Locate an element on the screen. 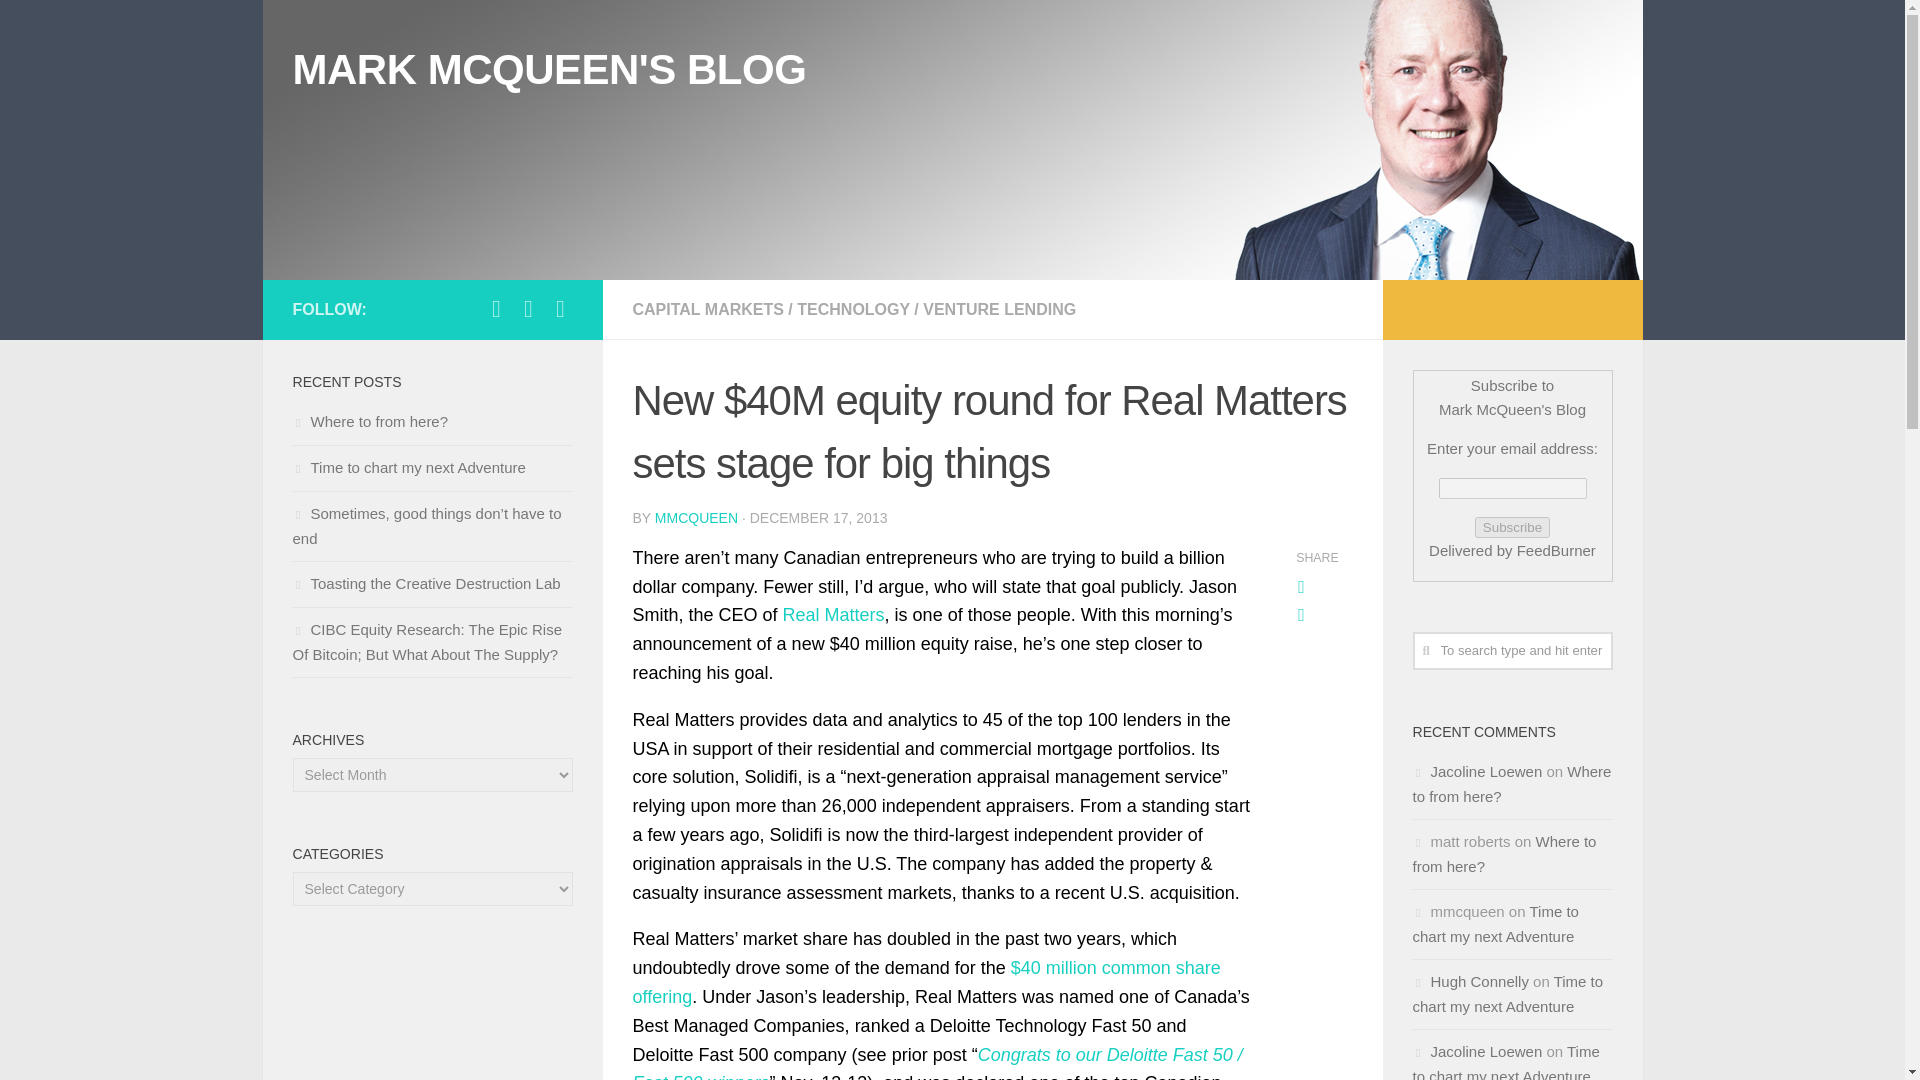  Time to chart my next Adventure is located at coordinates (1507, 994).